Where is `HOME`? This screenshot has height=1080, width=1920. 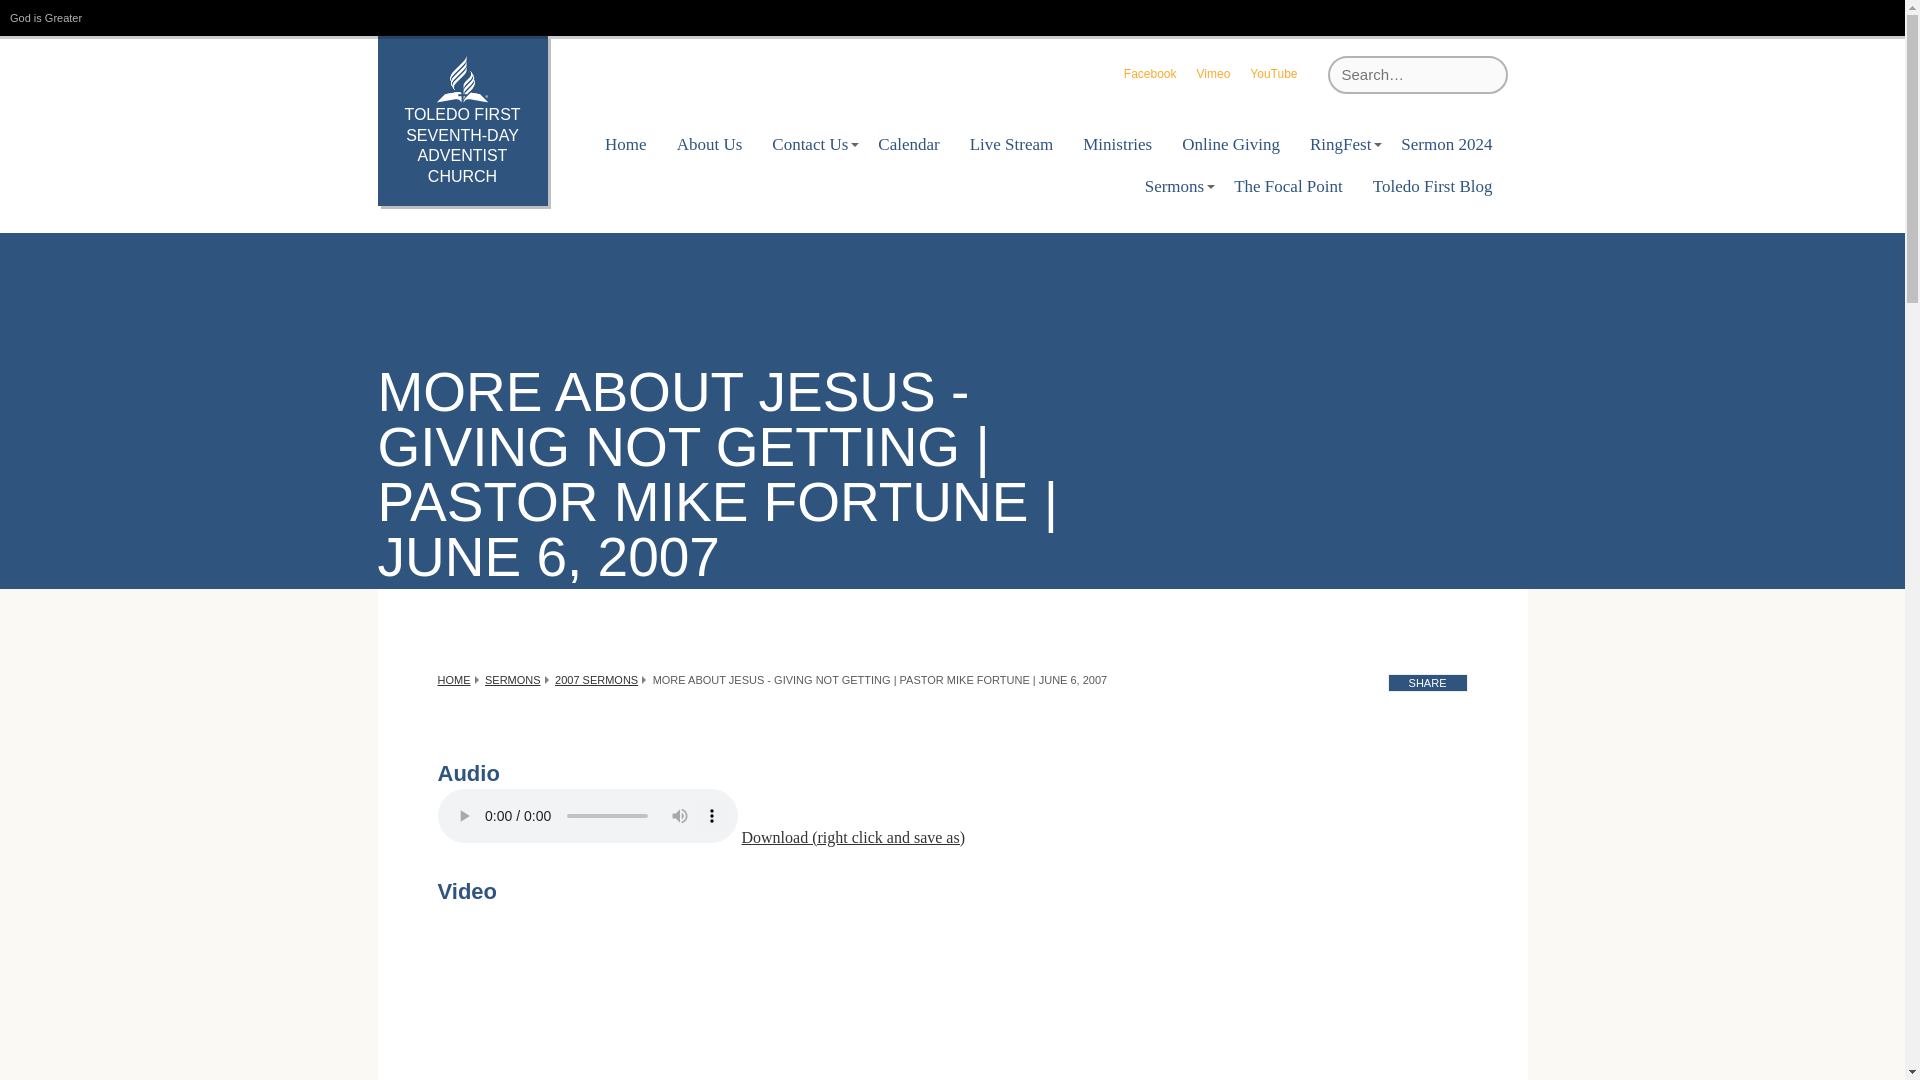 HOME is located at coordinates (454, 679).